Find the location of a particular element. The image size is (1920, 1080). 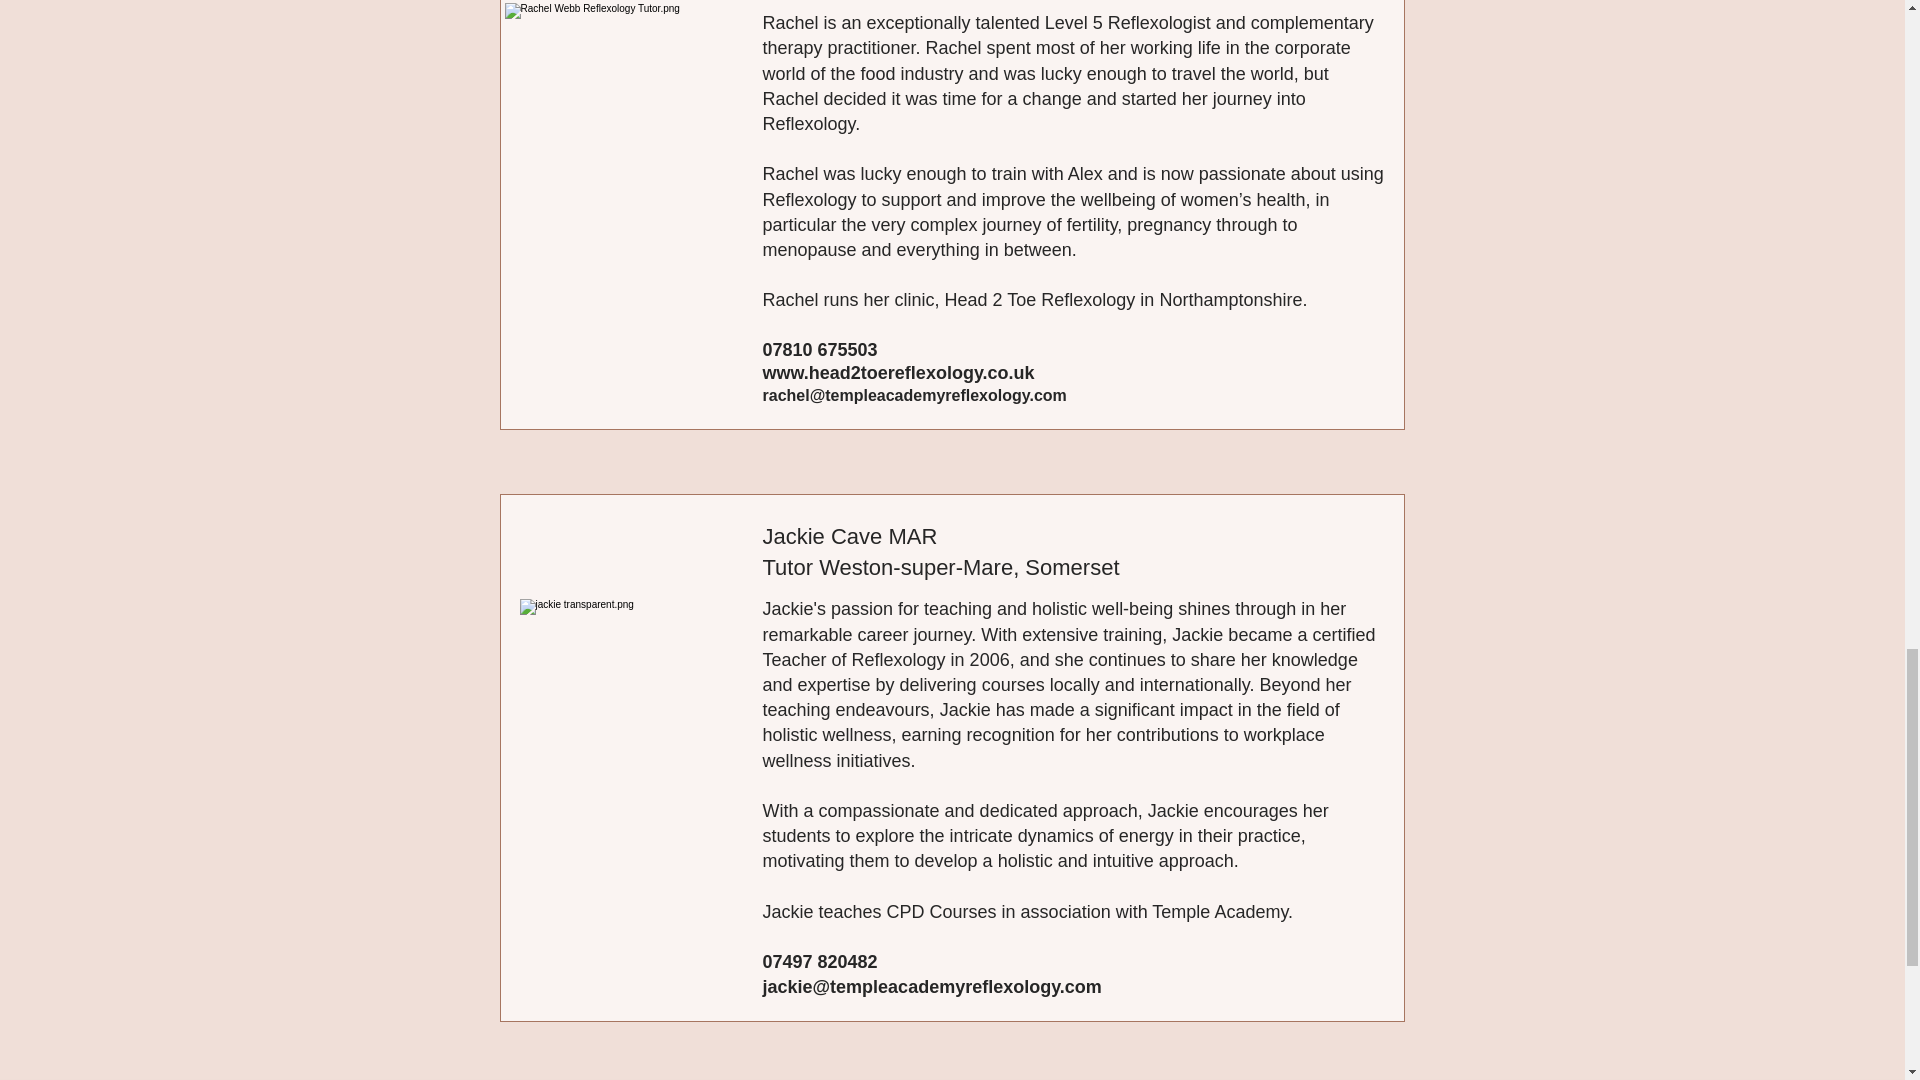

Jan Kleiner-Mann is located at coordinates (632, 722).